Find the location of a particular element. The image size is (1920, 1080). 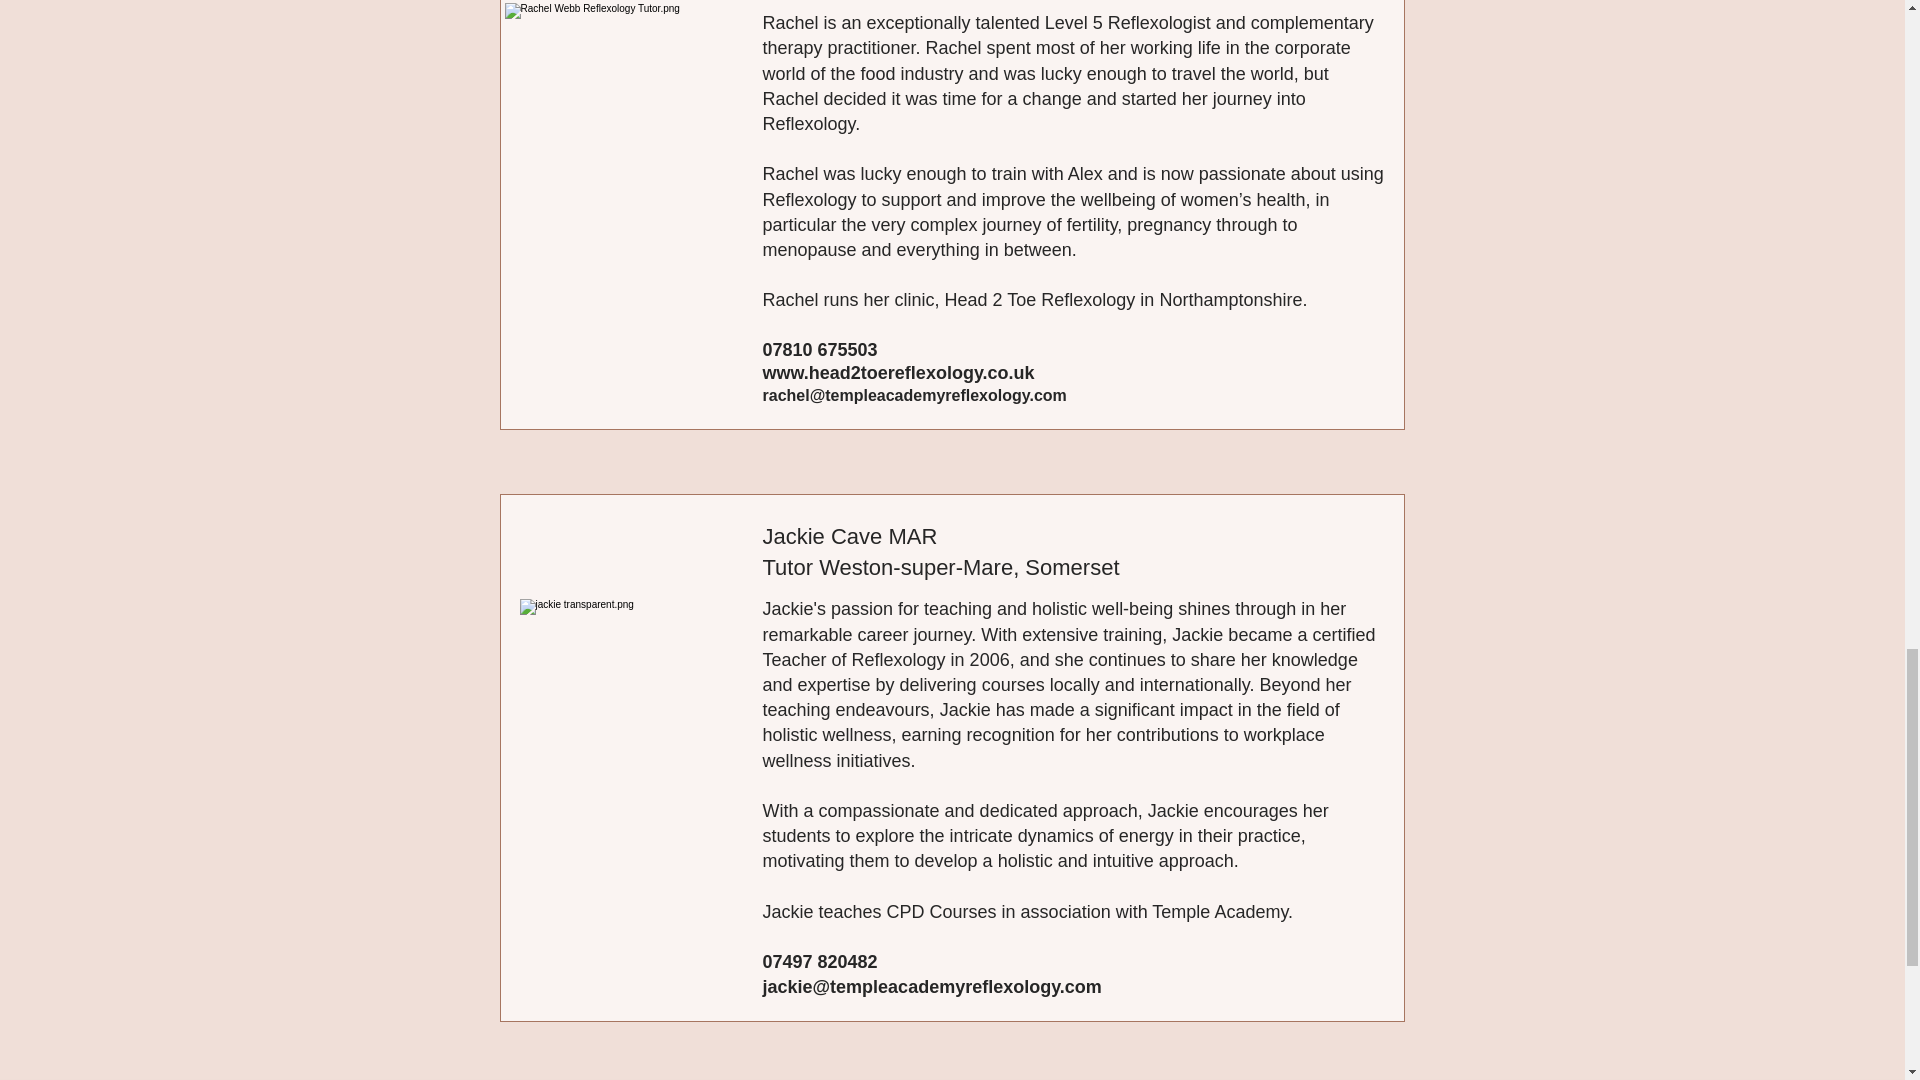

Jan Kleiner-Mann is located at coordinates (632, 722).